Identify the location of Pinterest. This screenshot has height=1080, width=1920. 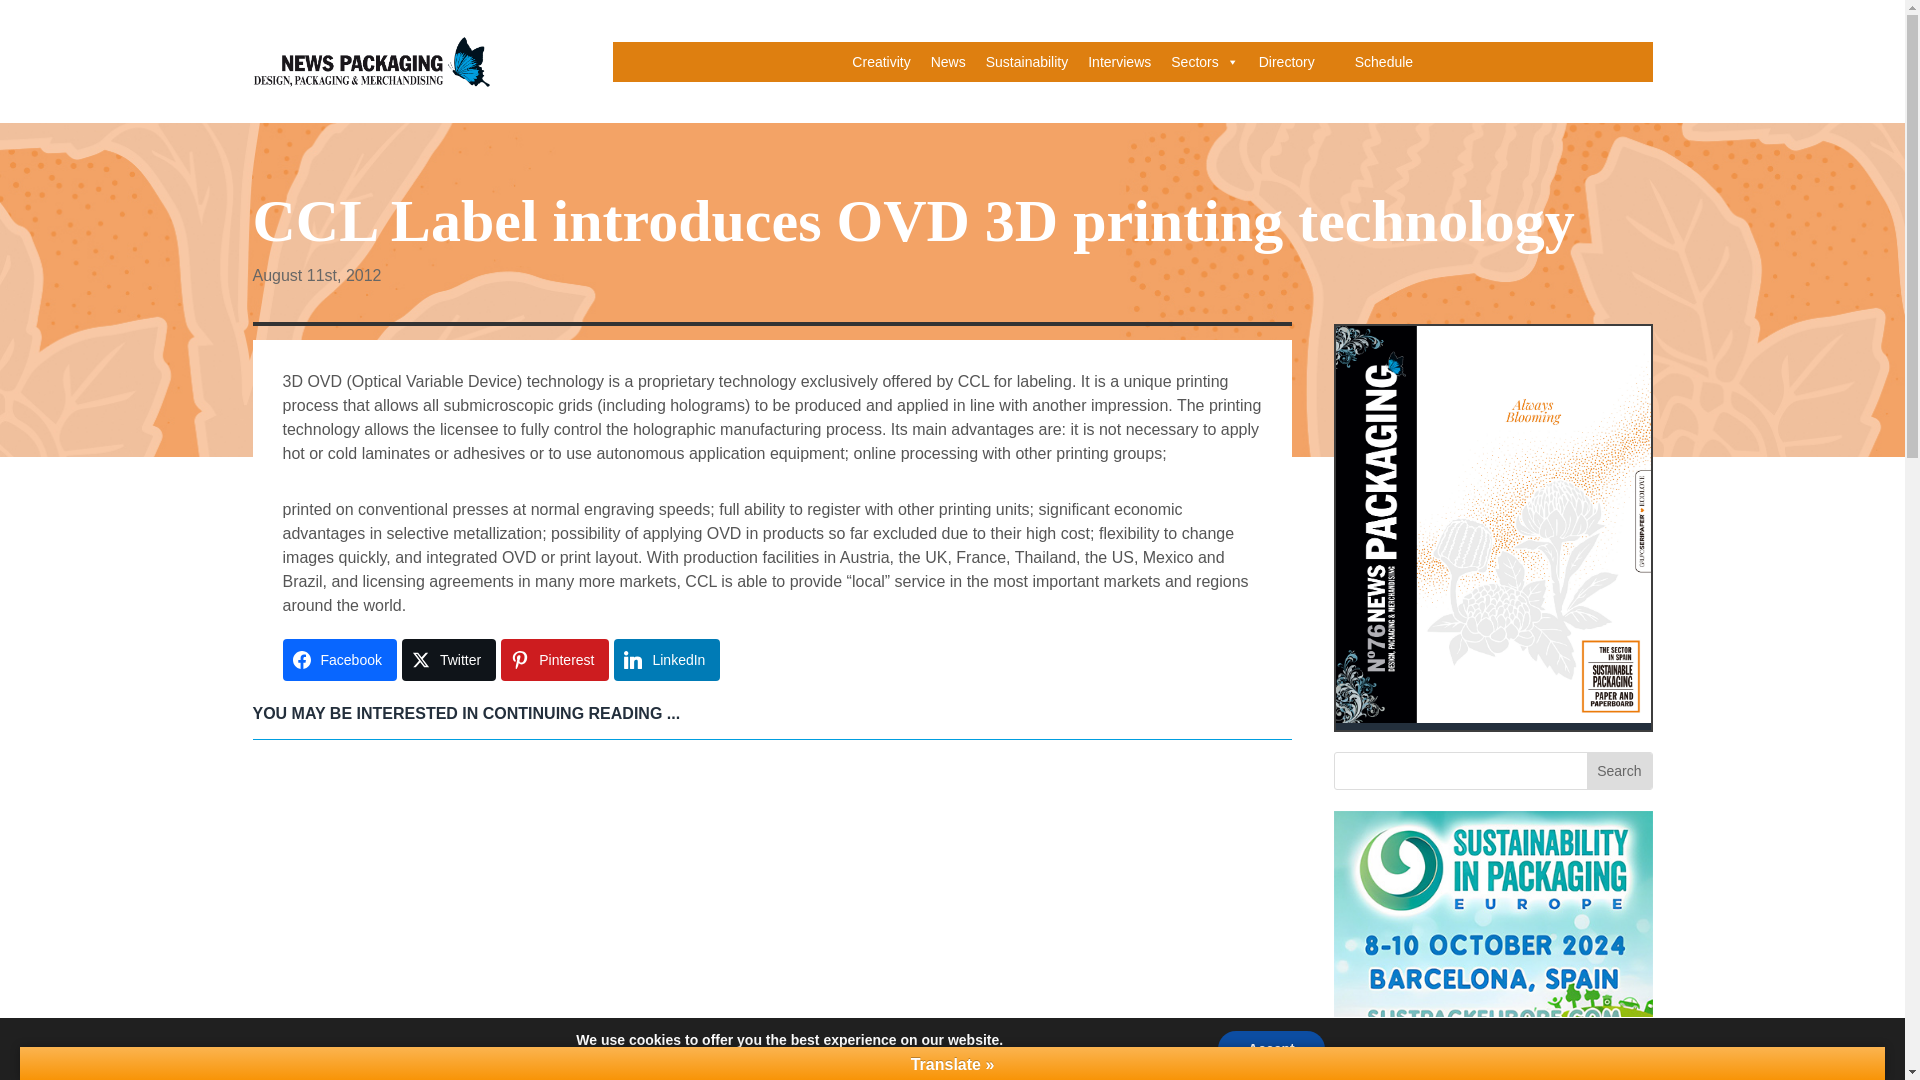
(554, 660).